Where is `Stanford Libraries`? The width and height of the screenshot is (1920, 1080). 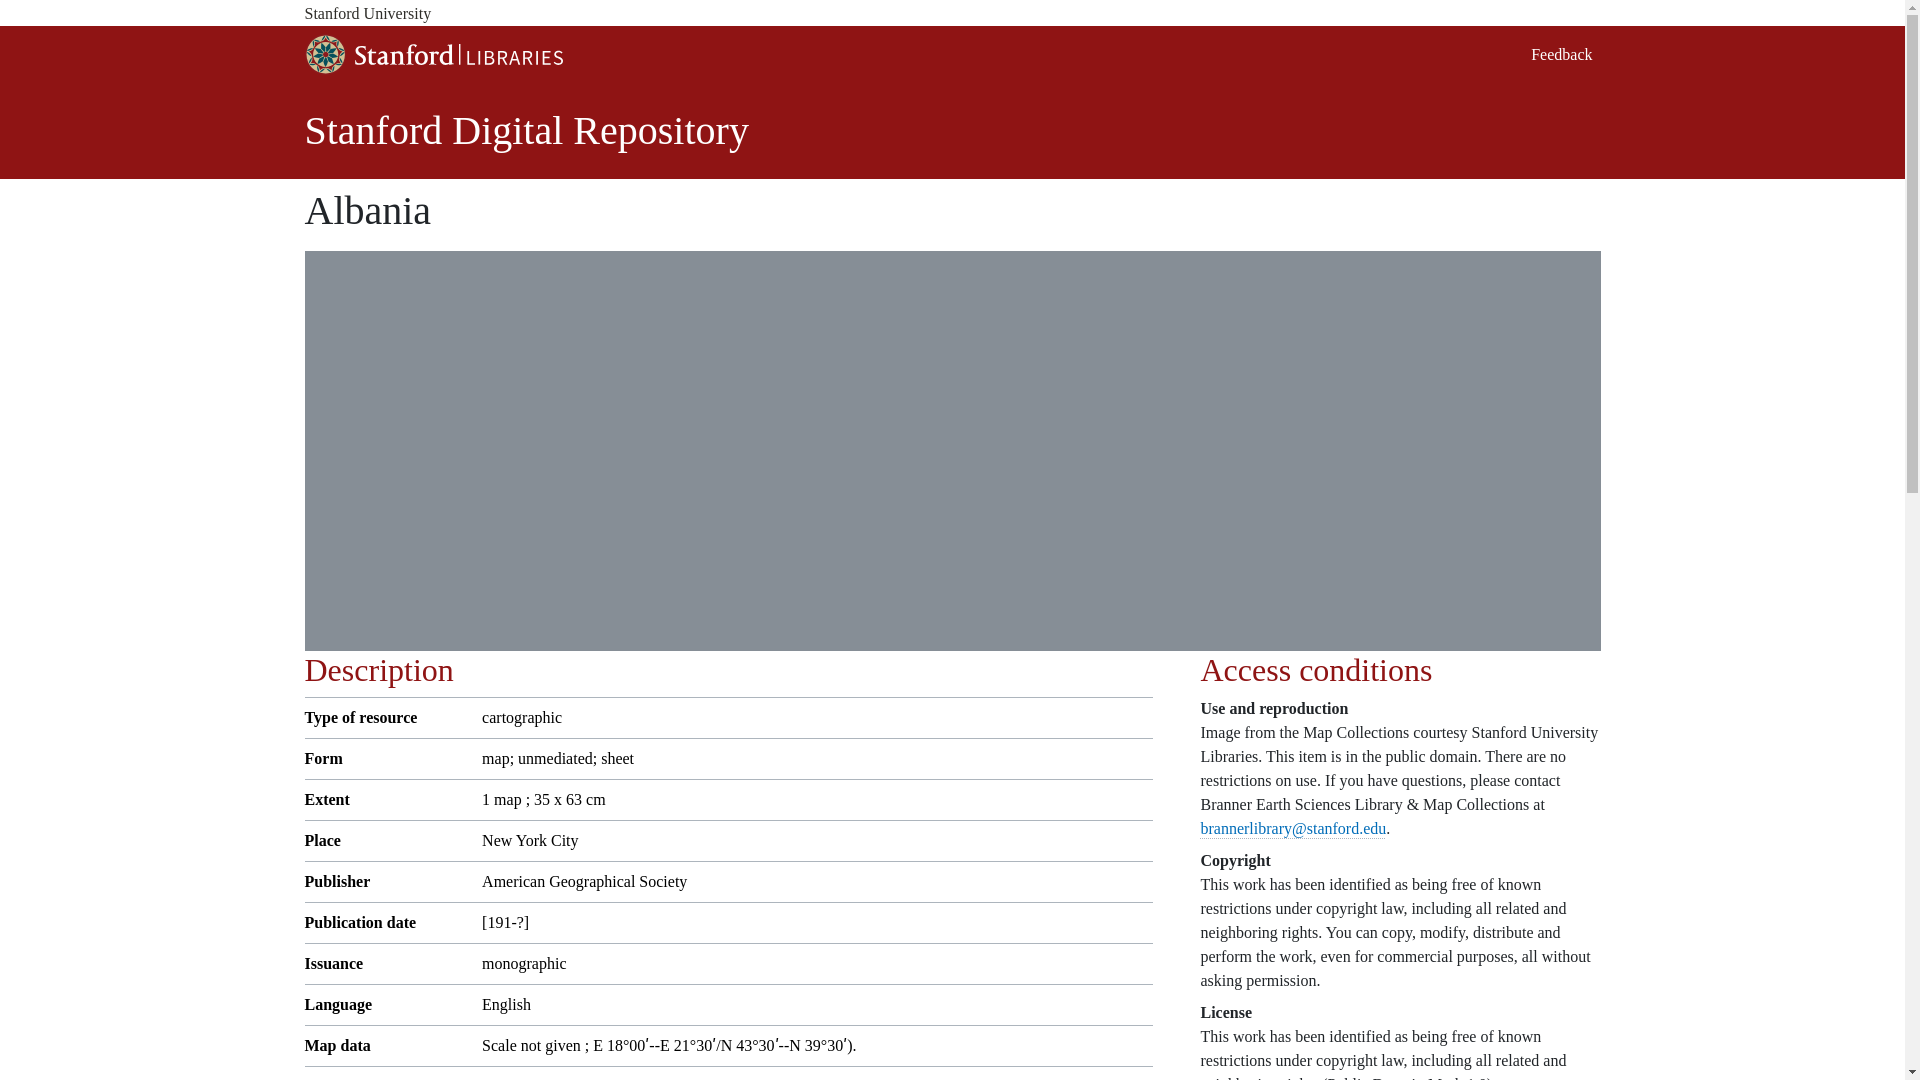 Stanford Libraries is located at coordinates (432, 54).